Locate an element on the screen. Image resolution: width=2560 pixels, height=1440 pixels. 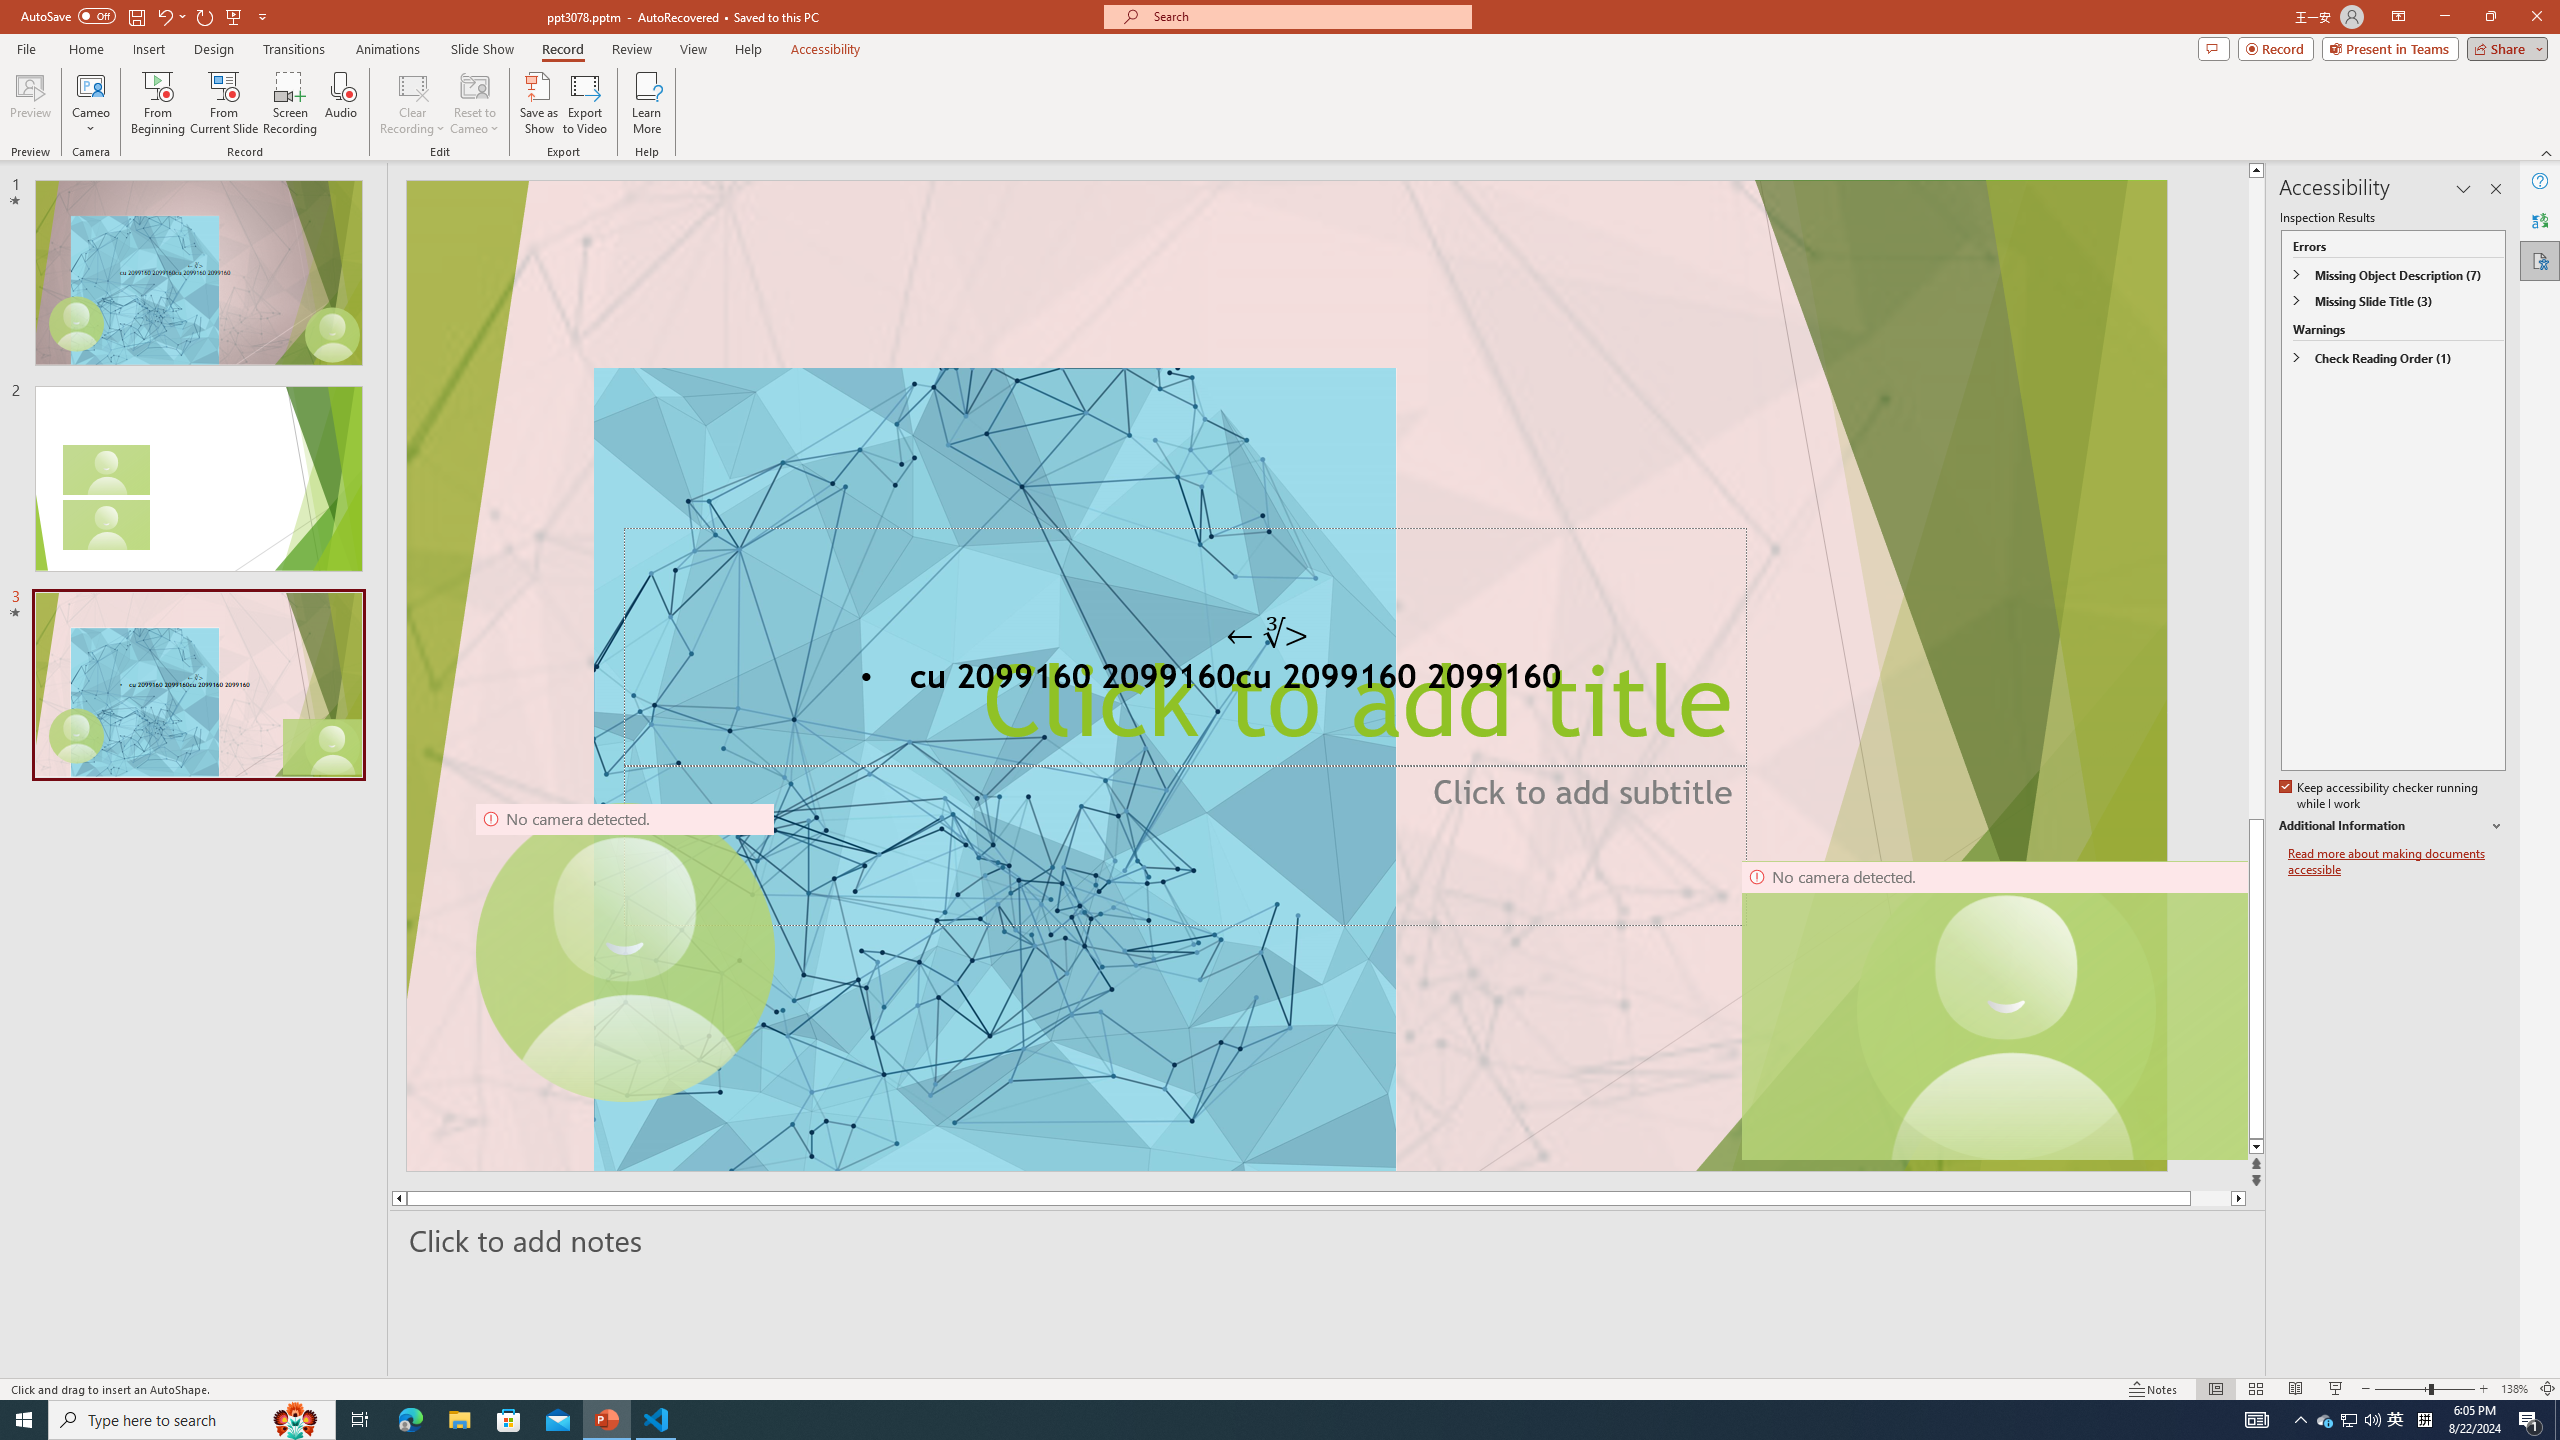
Translator is located at coordinates (2540, 220).